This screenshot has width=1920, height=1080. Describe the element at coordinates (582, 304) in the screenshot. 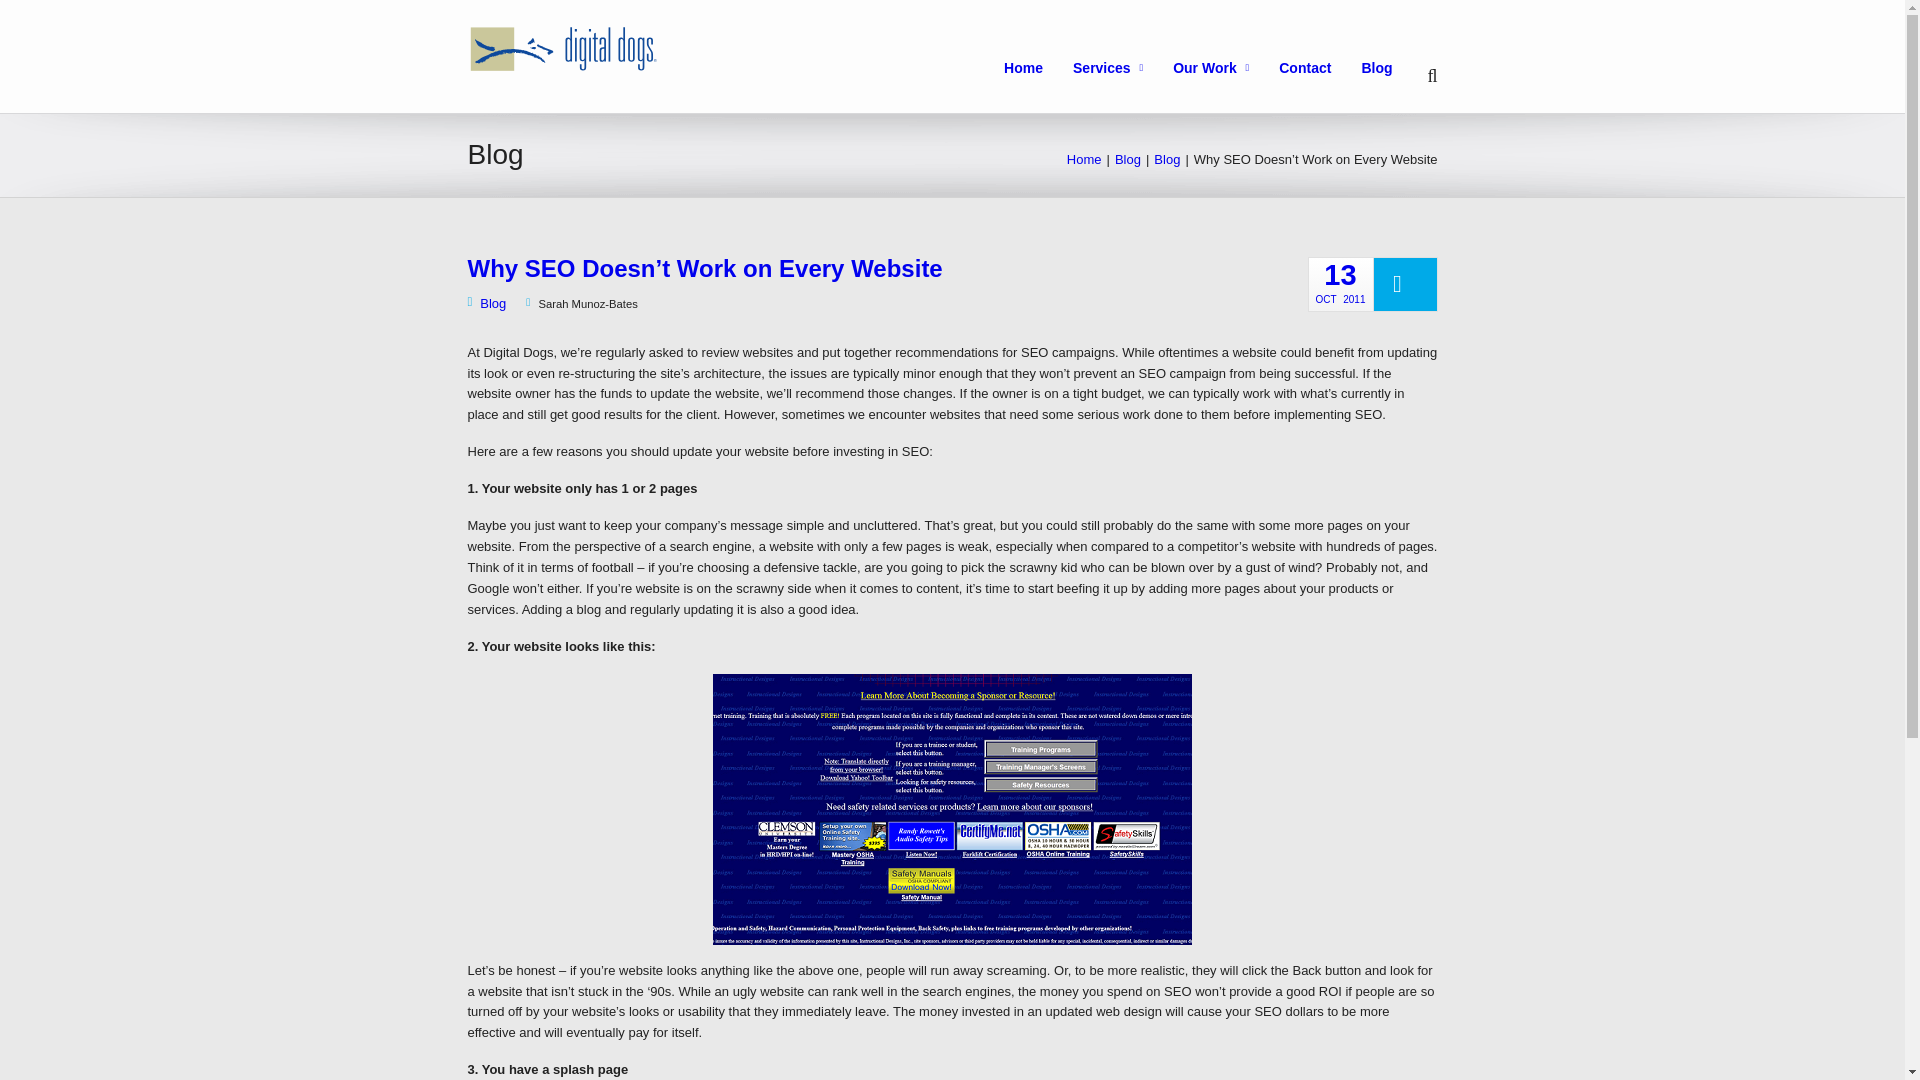

I see `Sarah Munoz-Bates` at that location.